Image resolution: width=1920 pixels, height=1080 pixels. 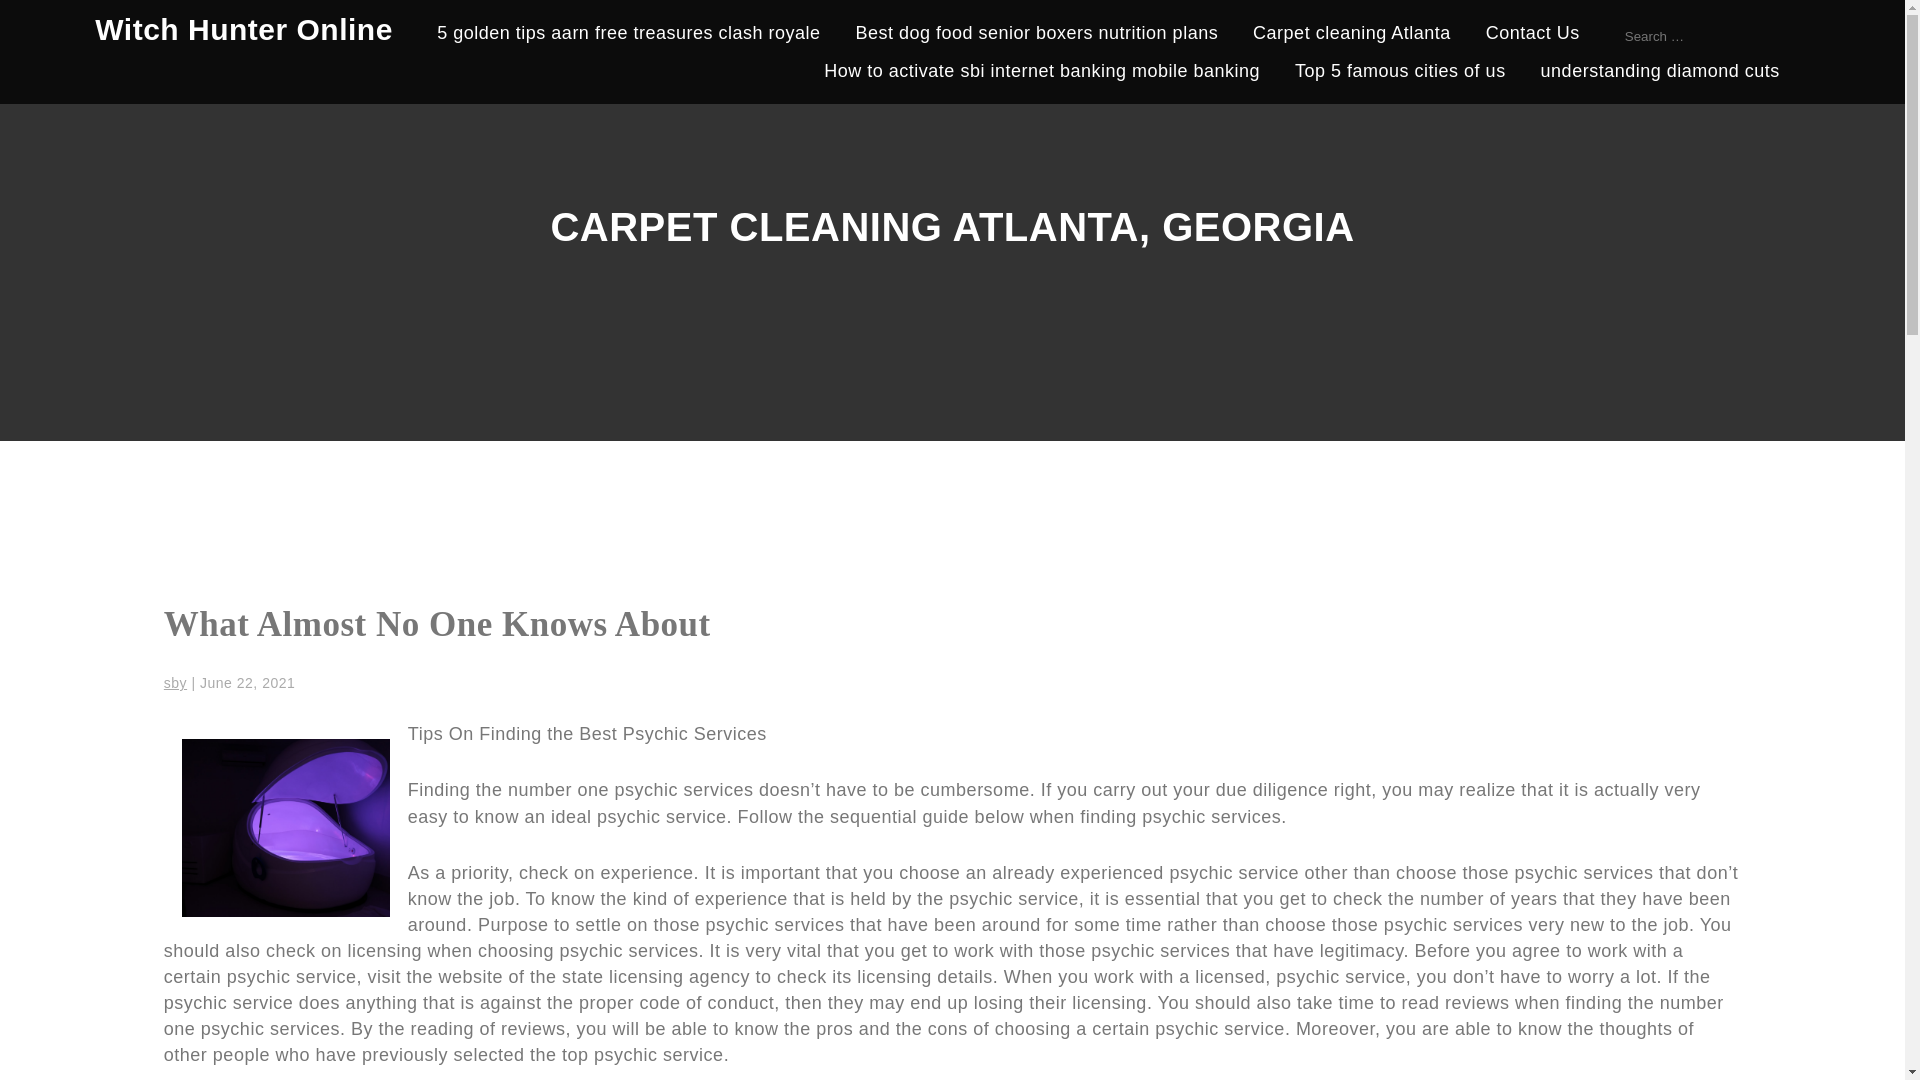 What do you see at coordinates (174, 683) in the screenshot?
I see `Posts by sby` at bounding box center [174, 683].